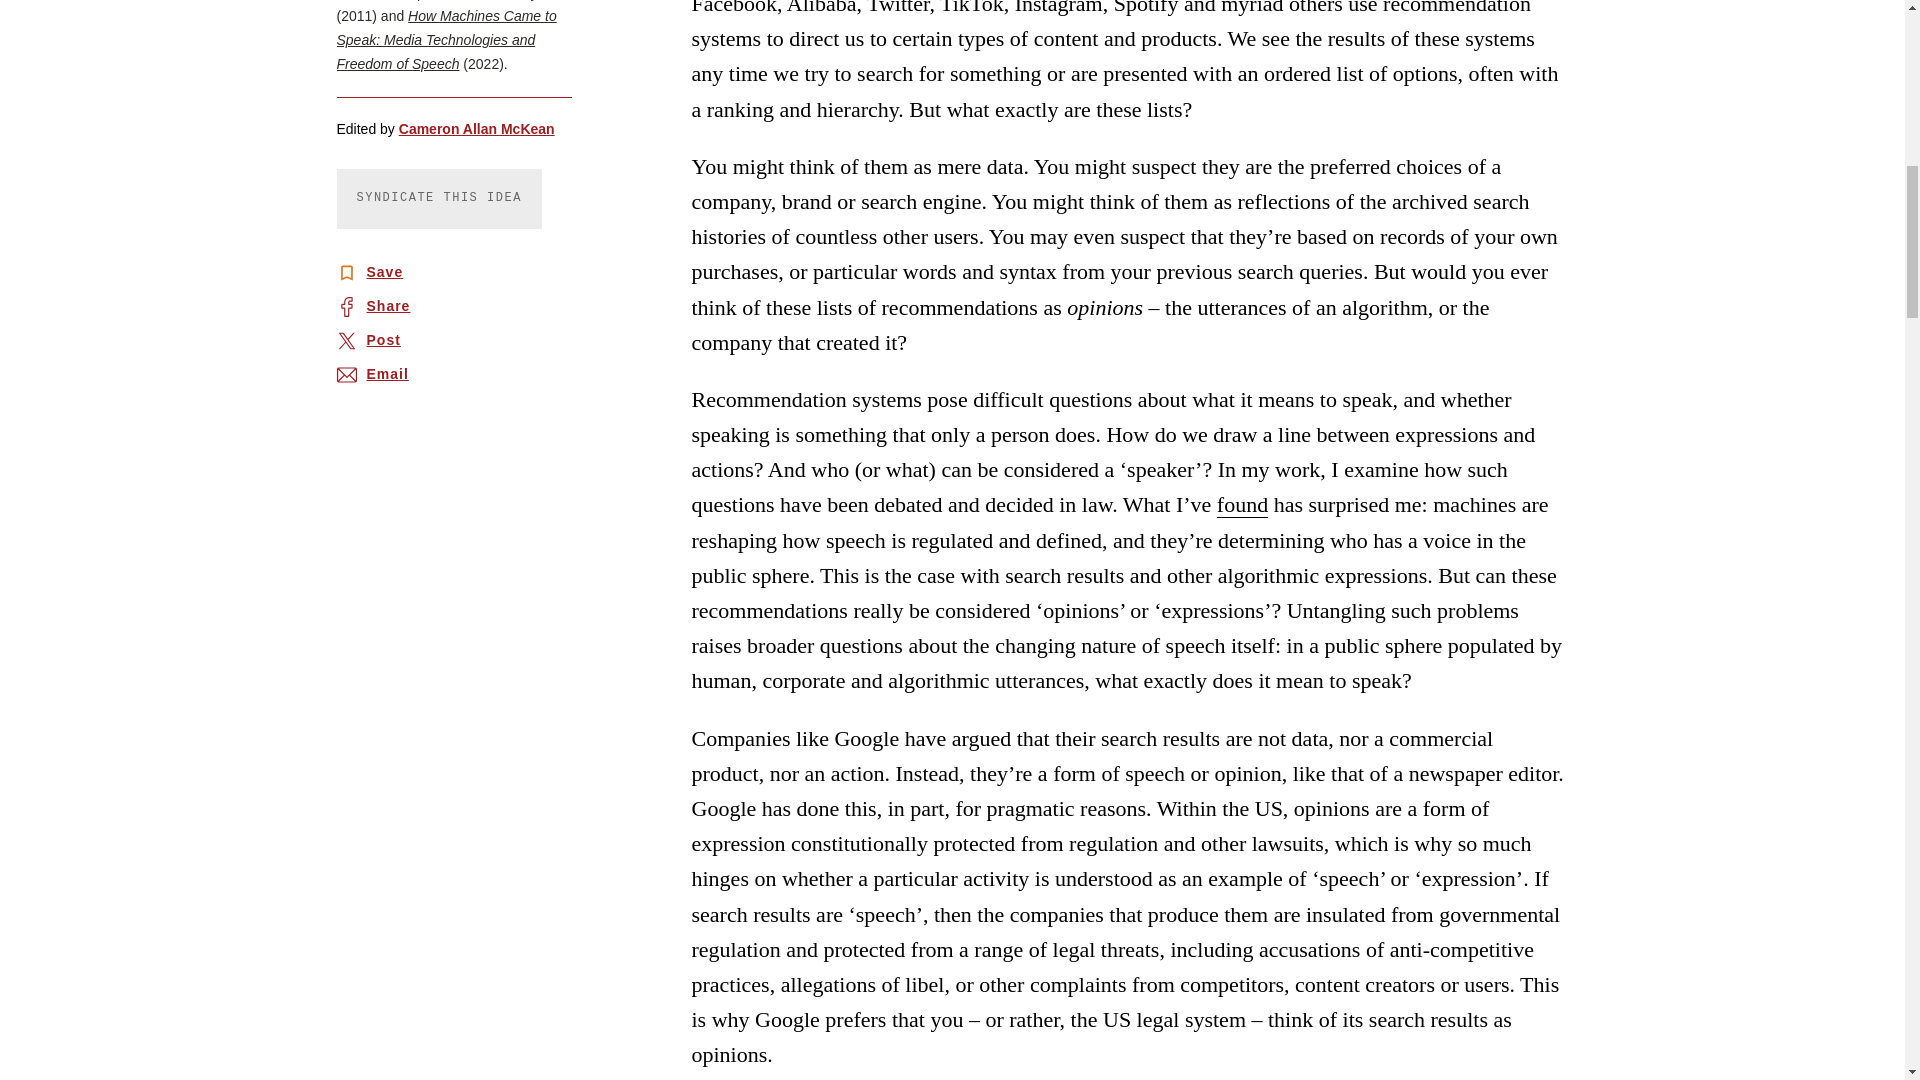 This screenshot has height=1080, width=1920. What do you see at coordinates (476, 129) in the screenshot?
I see `Cameron Allan McKean` at bounding box center [476, 129].